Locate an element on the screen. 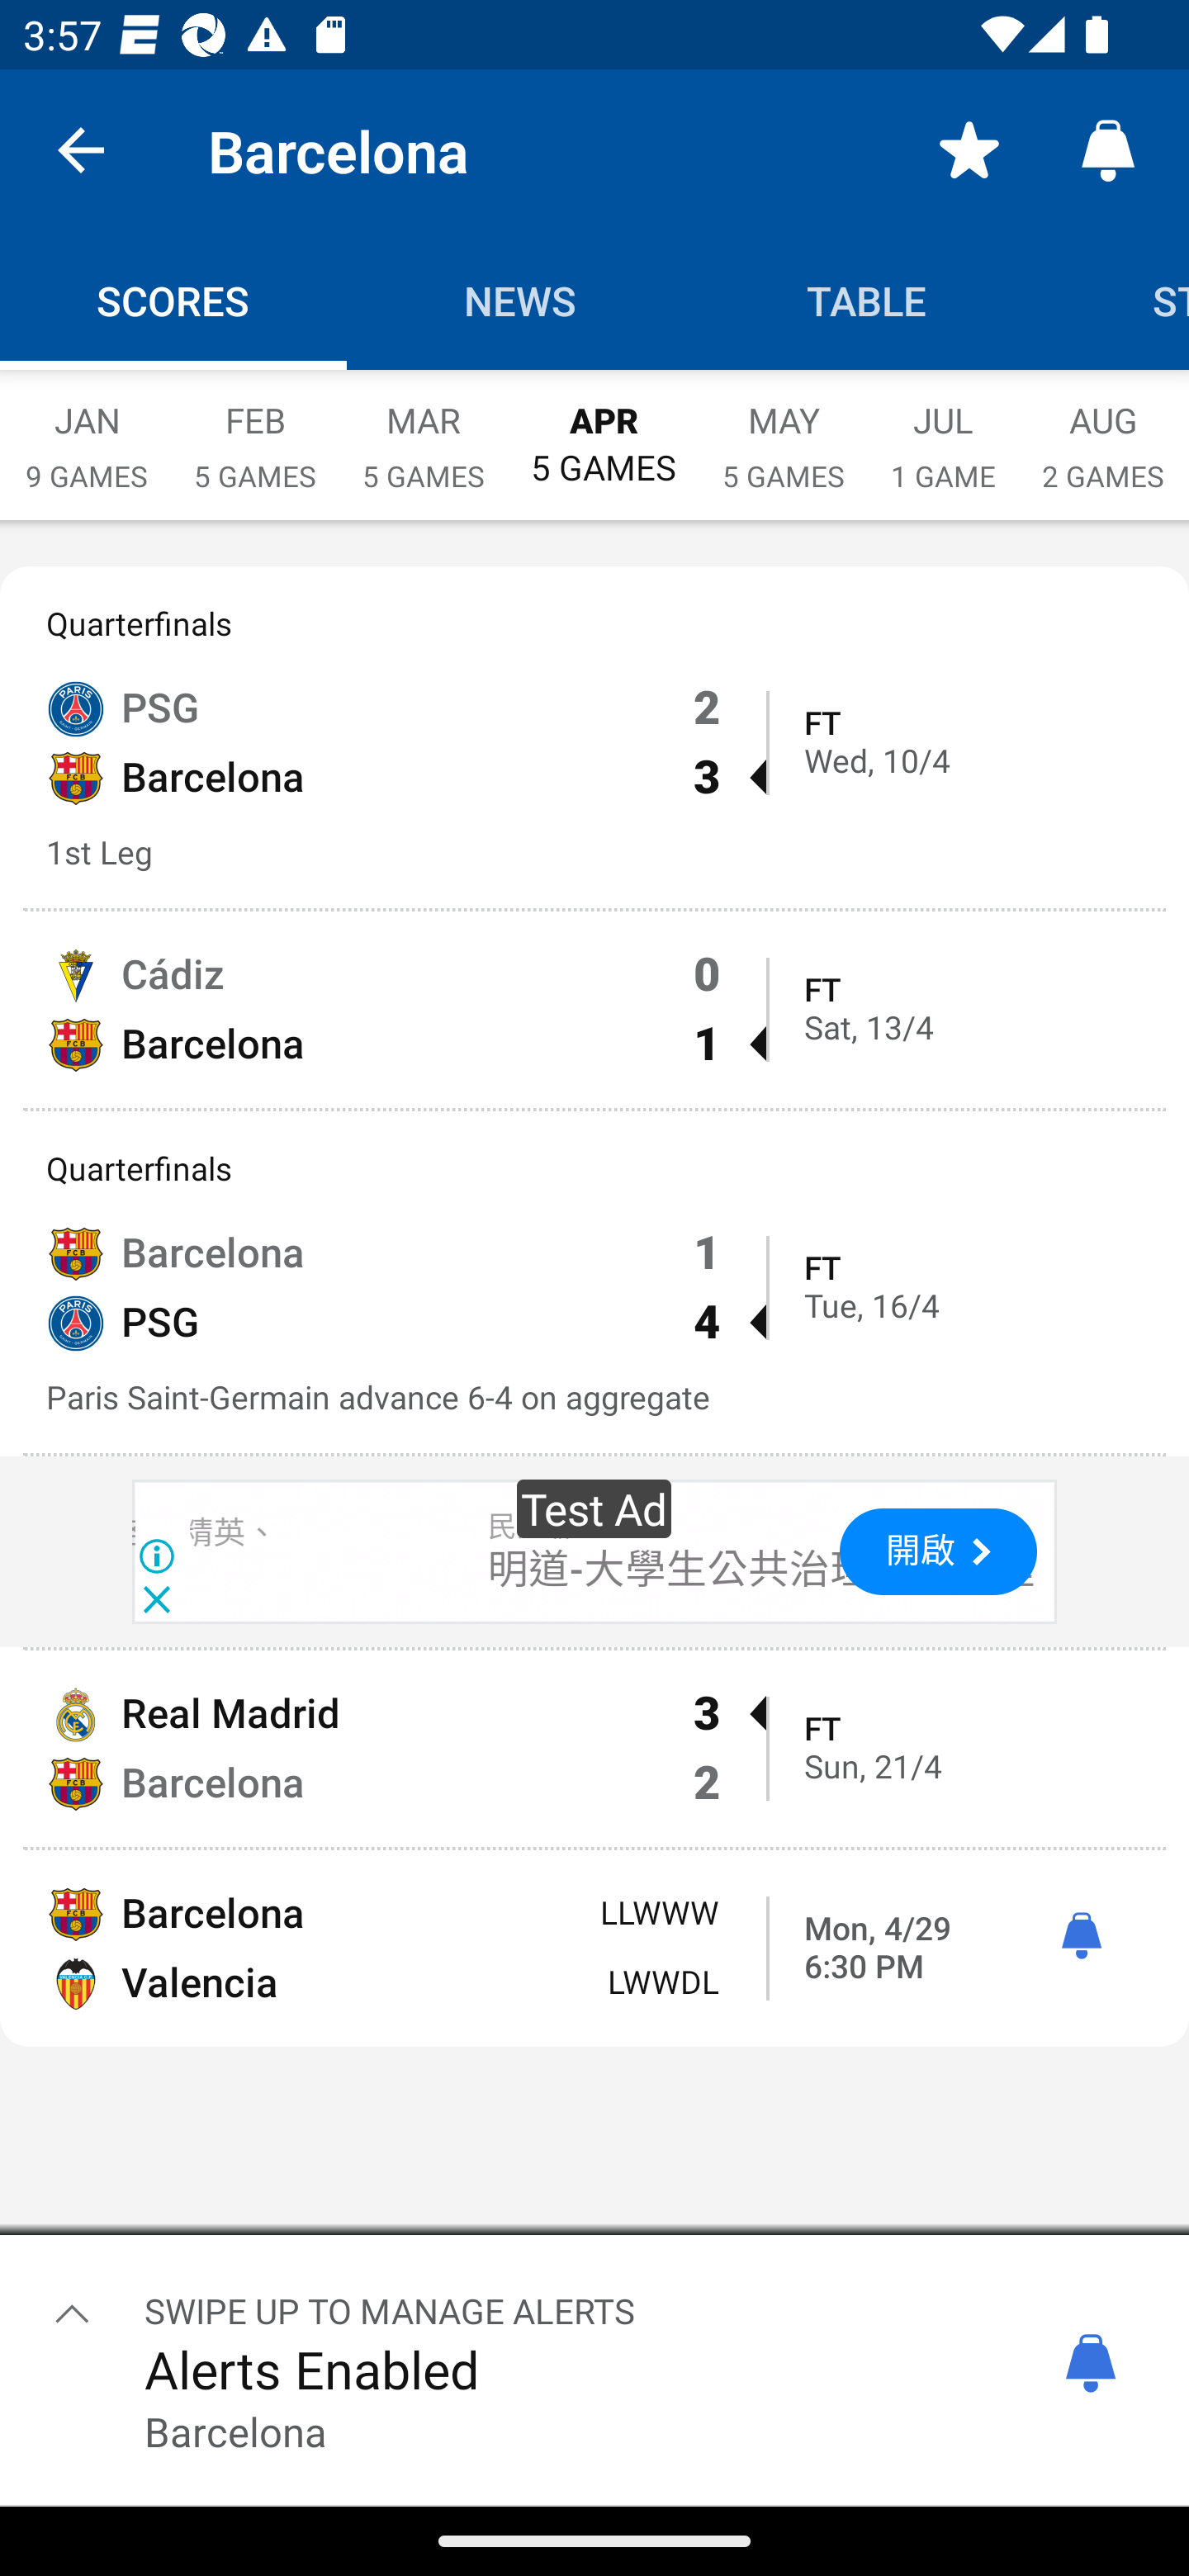 Image resolution: width=1189 pixels, height=2576 pixels. Alerts is located at coordinates (1108, 149).